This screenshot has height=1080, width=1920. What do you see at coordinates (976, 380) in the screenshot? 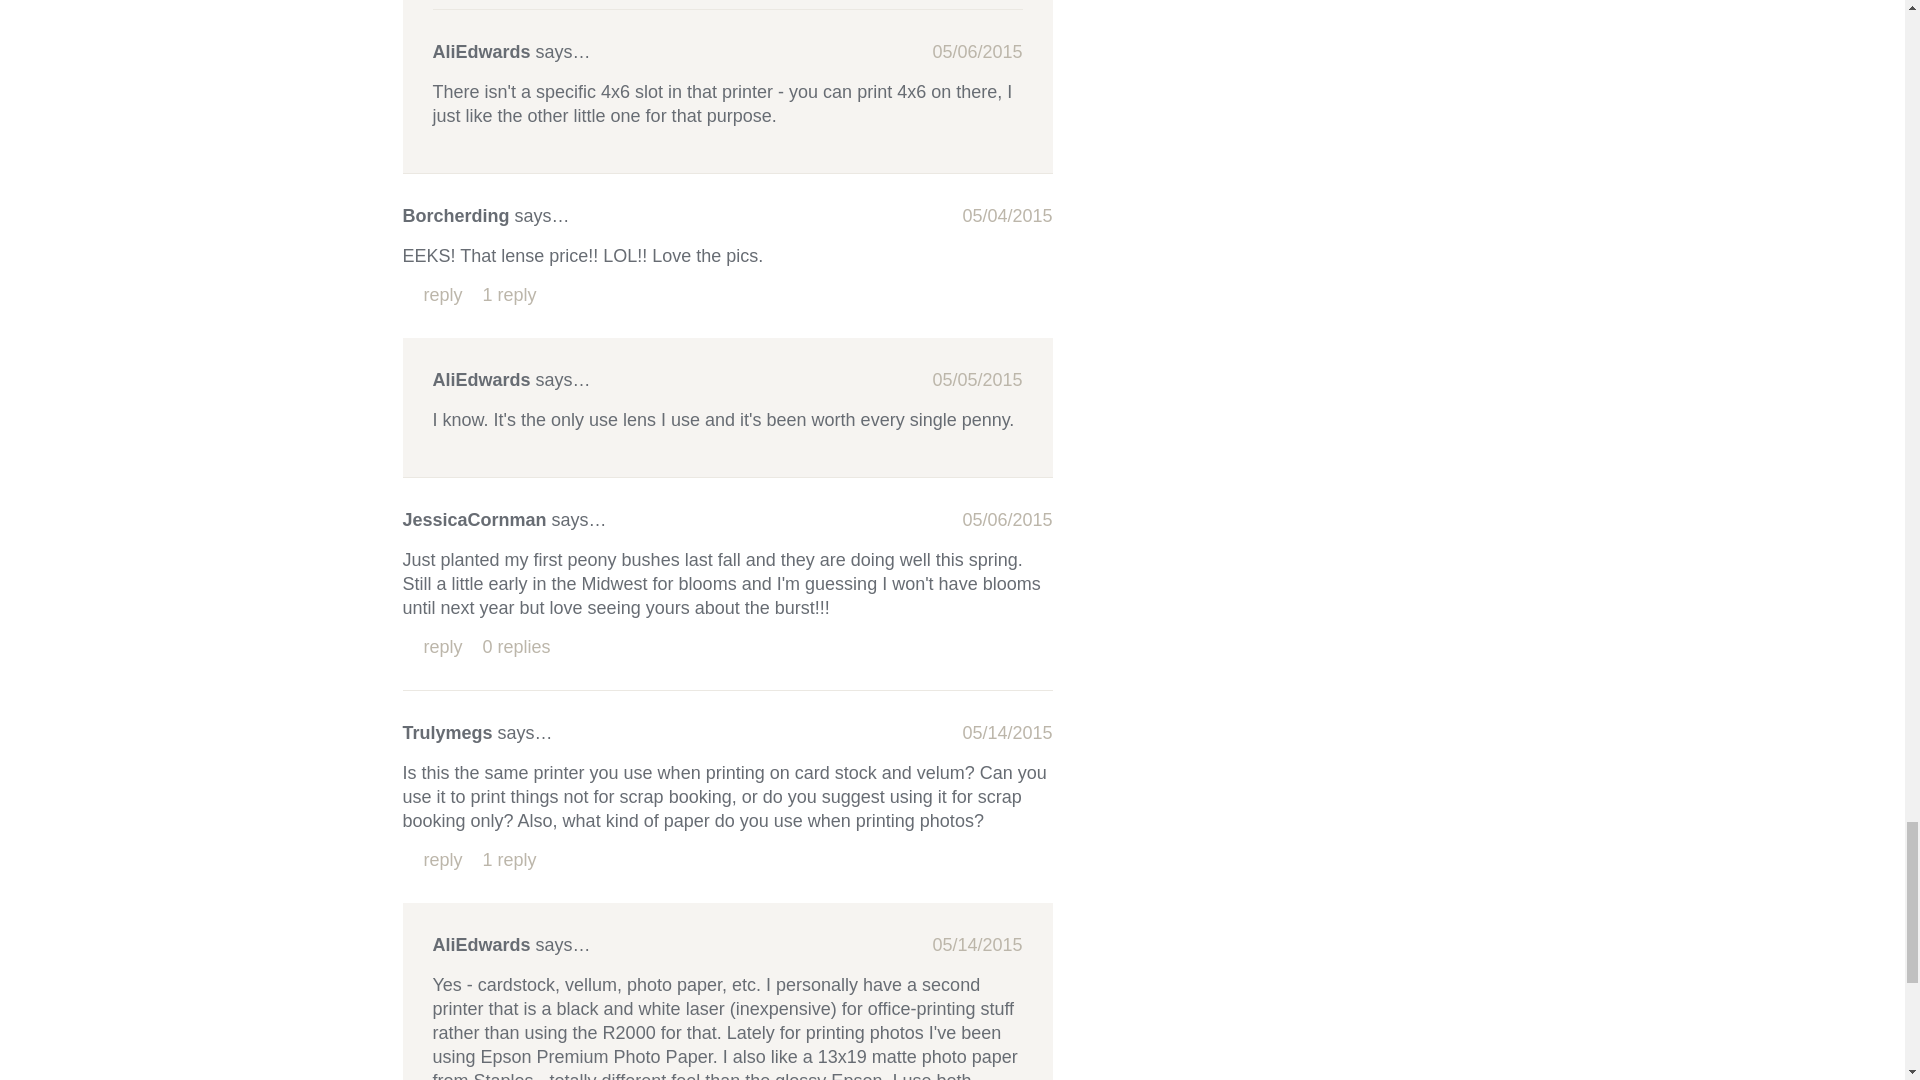
I see `2015-05-05T12:29:09-04:00` at bounding box center [976, 380].